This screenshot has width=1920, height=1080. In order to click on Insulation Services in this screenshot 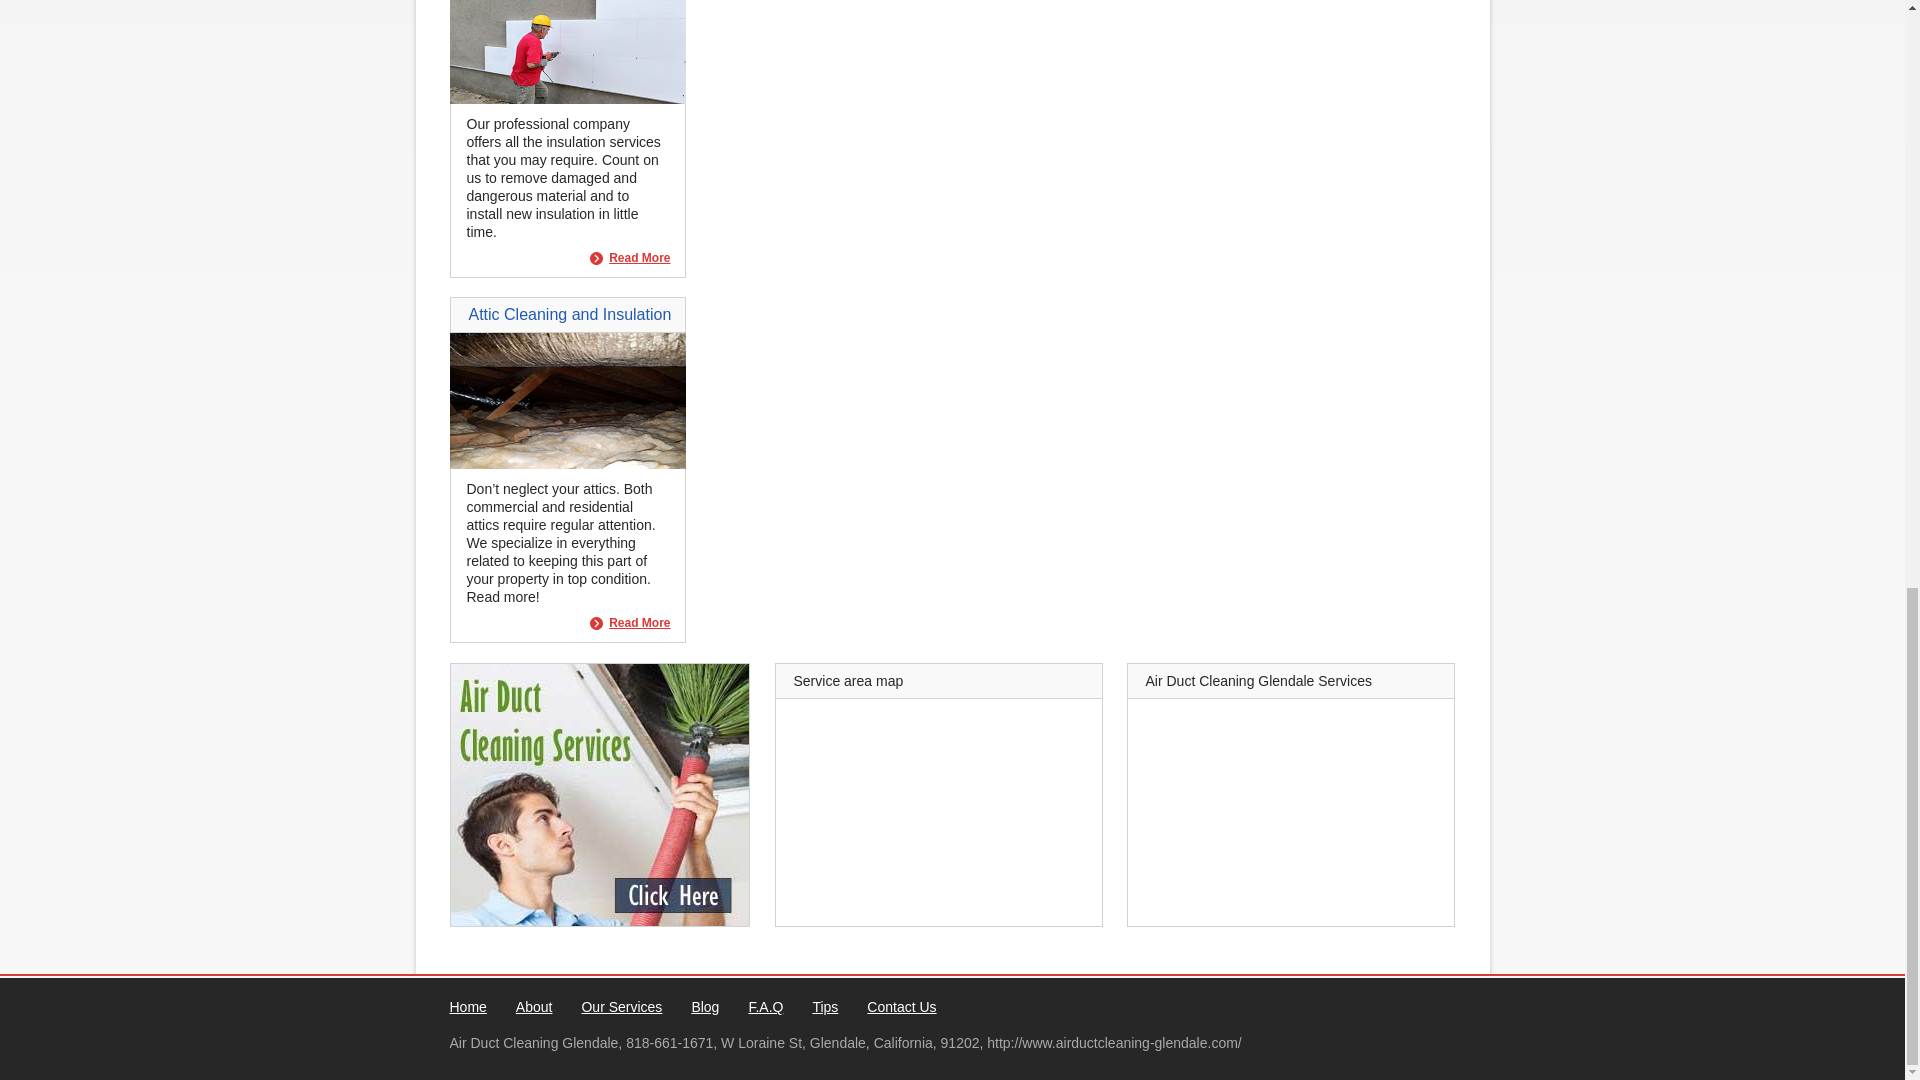, I will do `click(567, 98)`.